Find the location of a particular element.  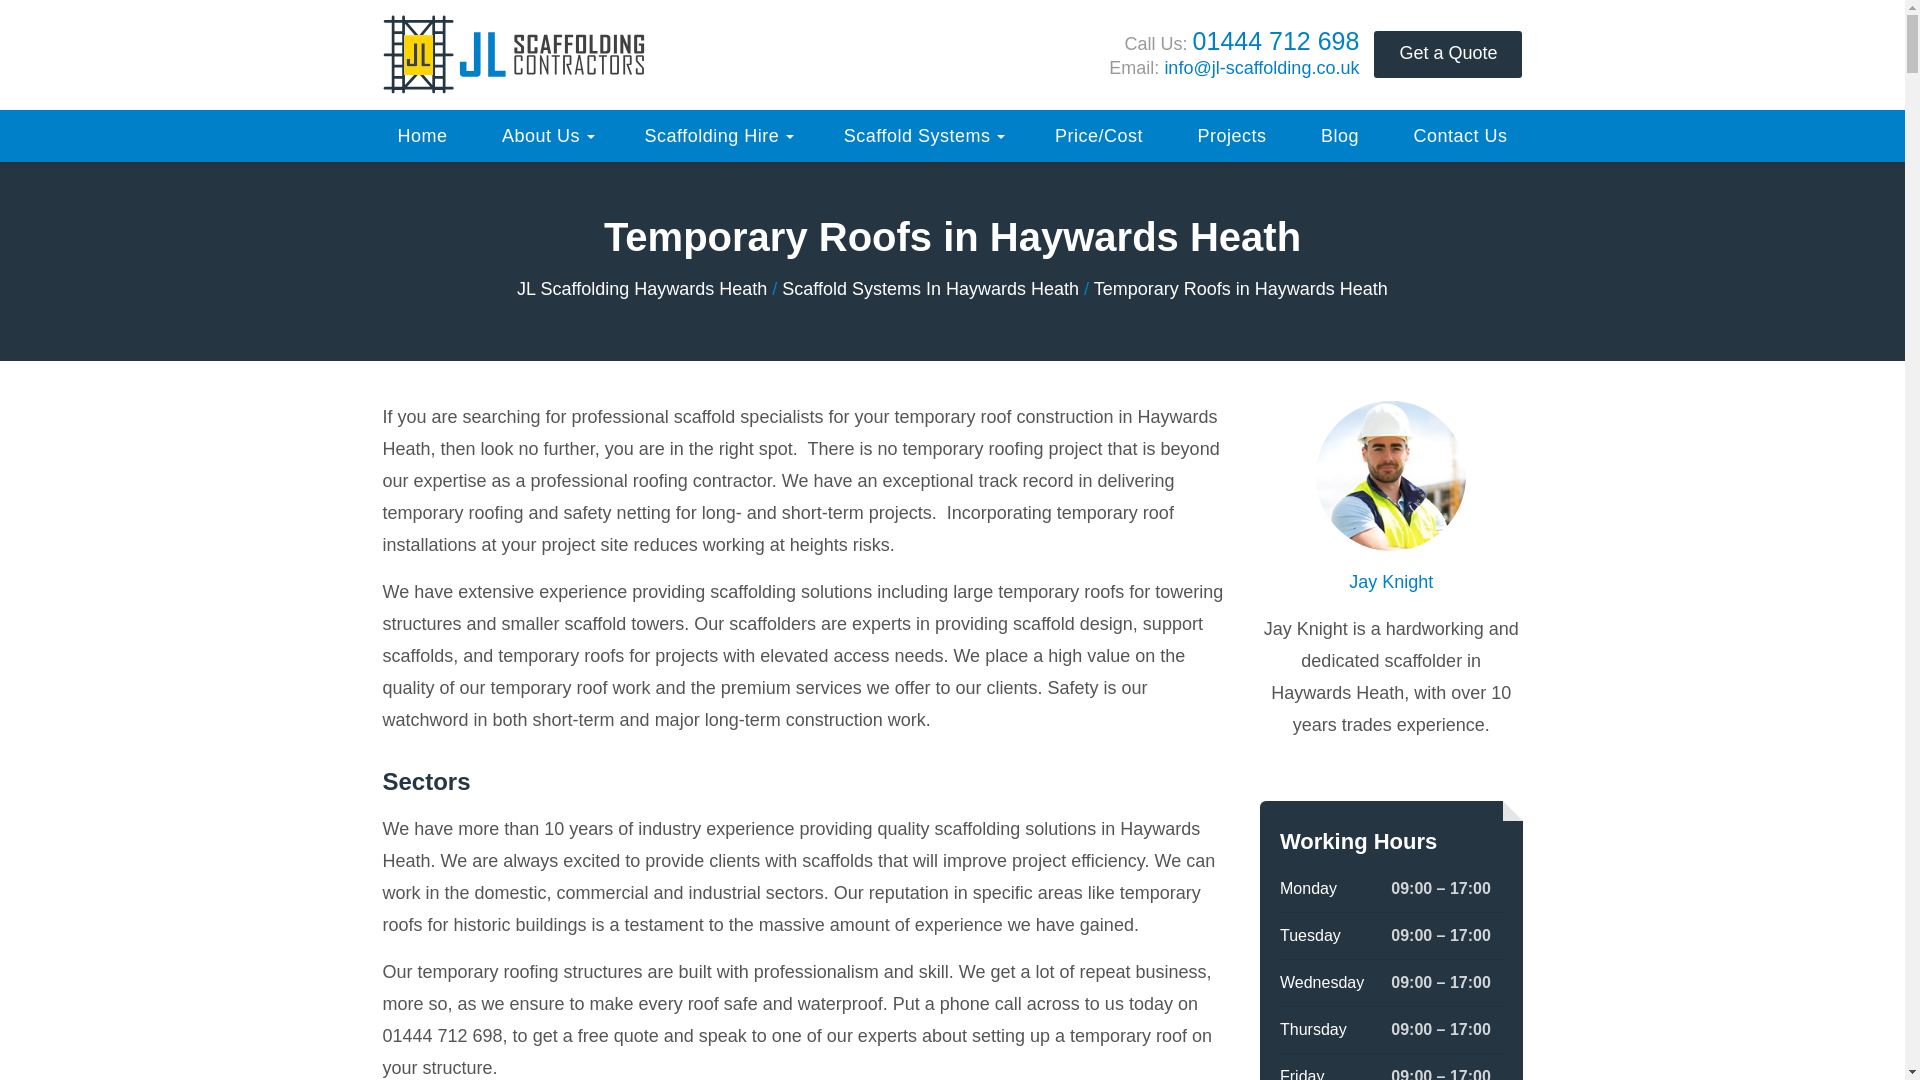

Get a Quote is located at coordinates (1448, 54).